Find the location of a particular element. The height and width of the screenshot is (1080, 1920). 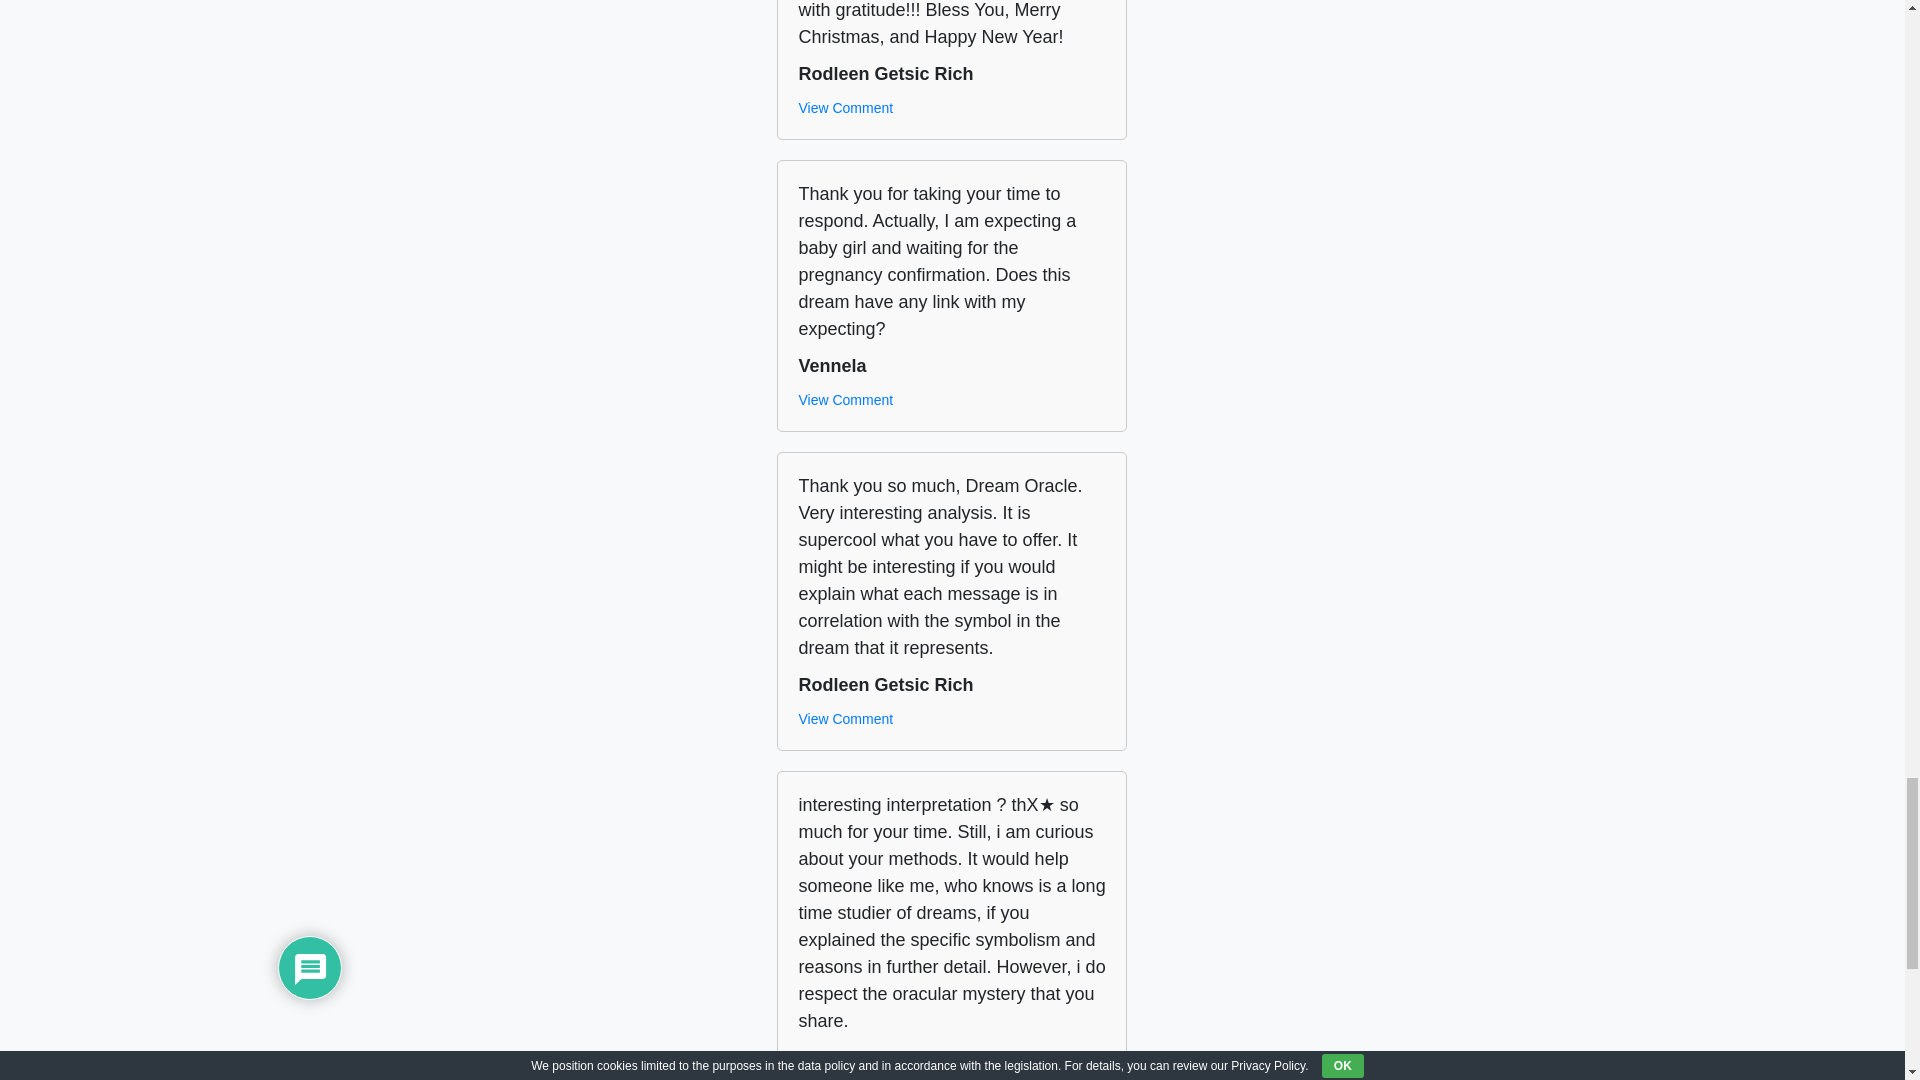

View Comment is located at coordinates (845, 108).